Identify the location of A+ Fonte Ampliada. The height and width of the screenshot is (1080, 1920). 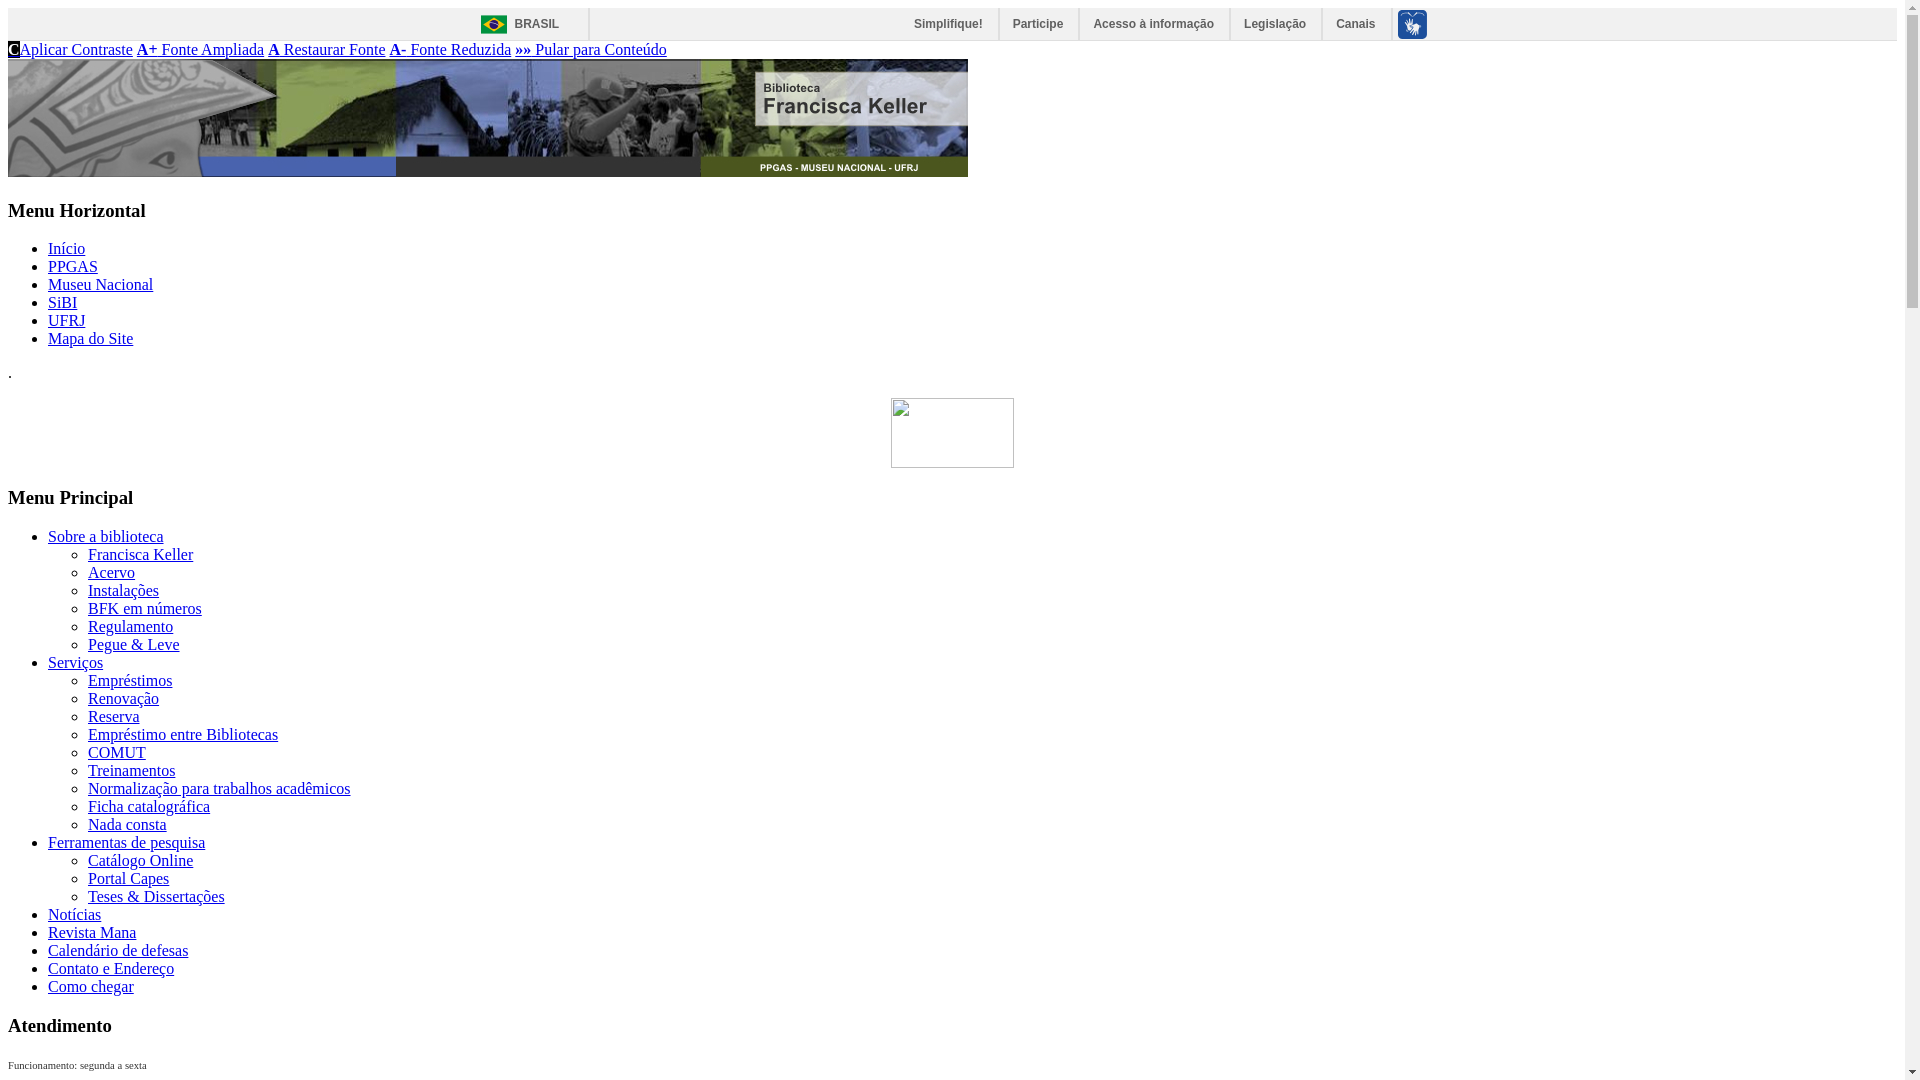
(200, 50).